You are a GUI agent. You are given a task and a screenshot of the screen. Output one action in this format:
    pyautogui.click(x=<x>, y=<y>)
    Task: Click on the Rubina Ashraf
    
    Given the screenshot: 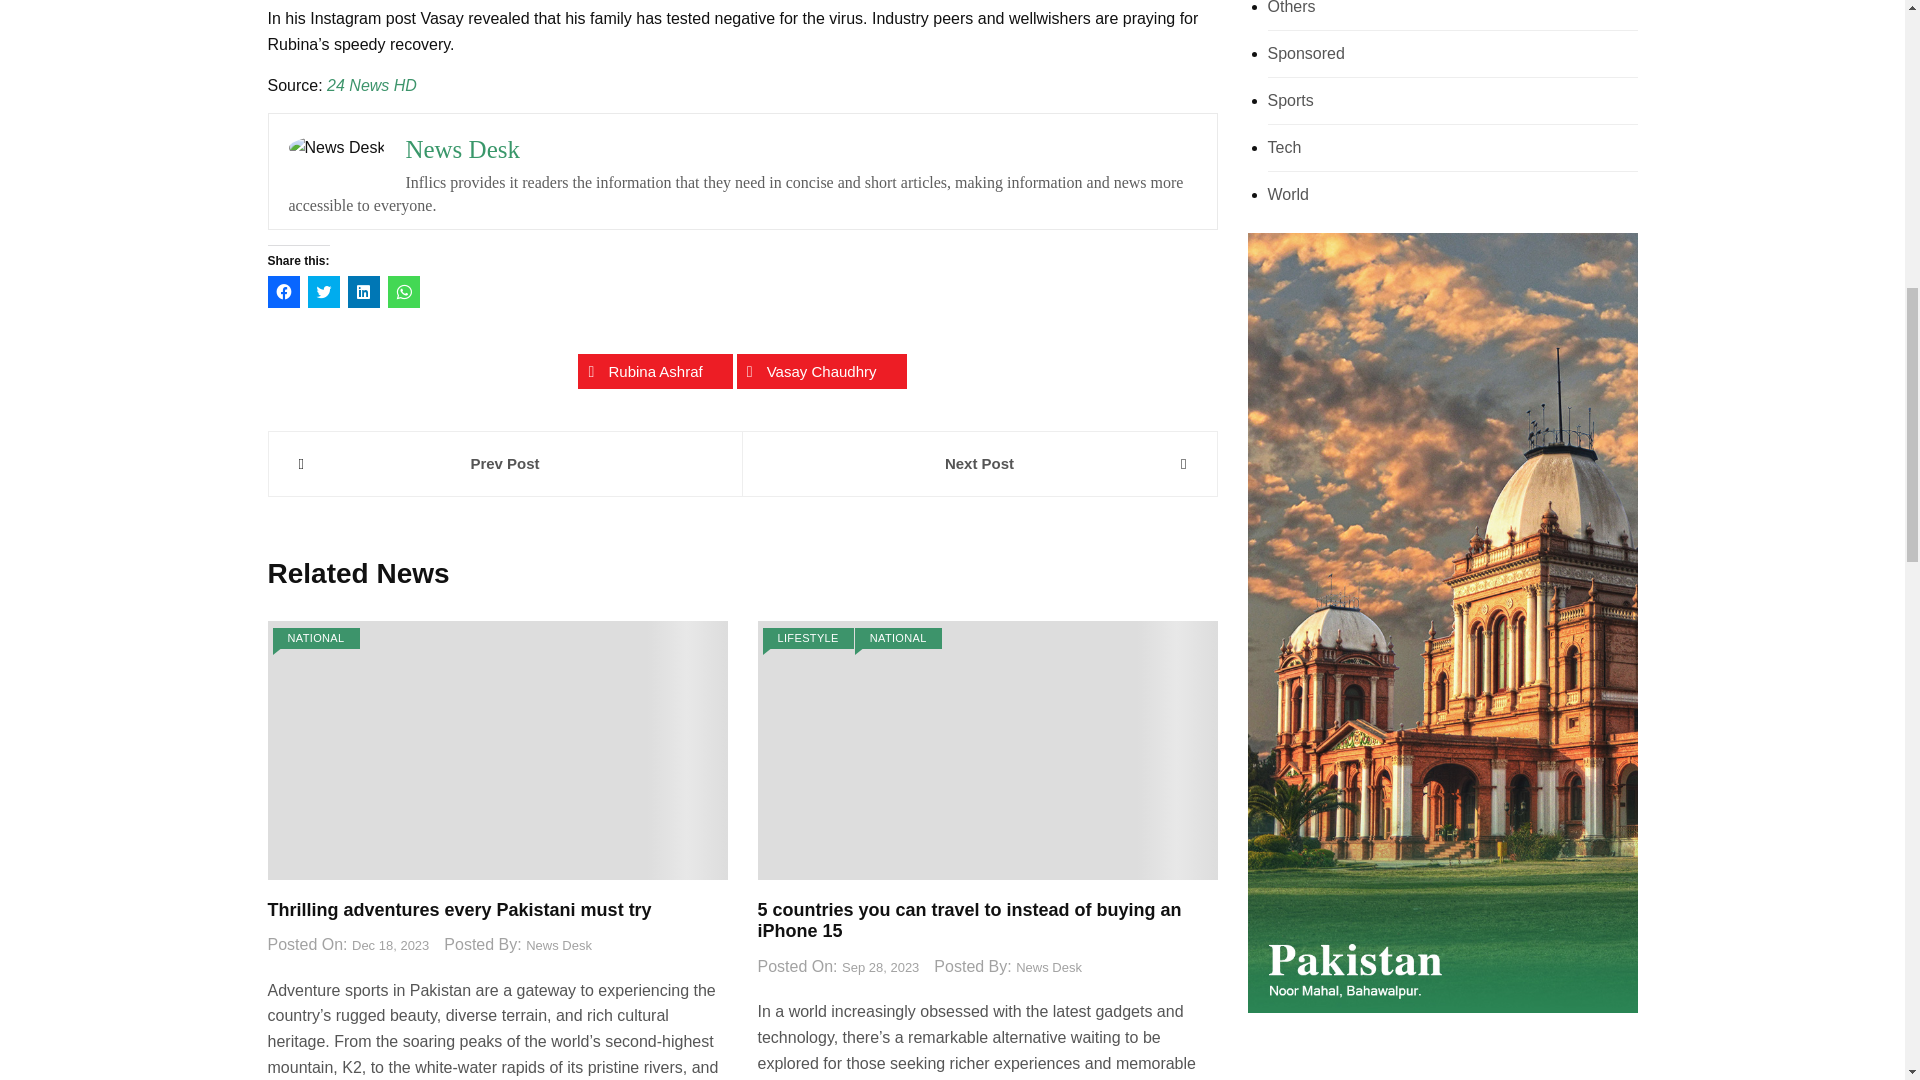 What is the action you would take?
    pyautogui.click(x=654, y=371)
    